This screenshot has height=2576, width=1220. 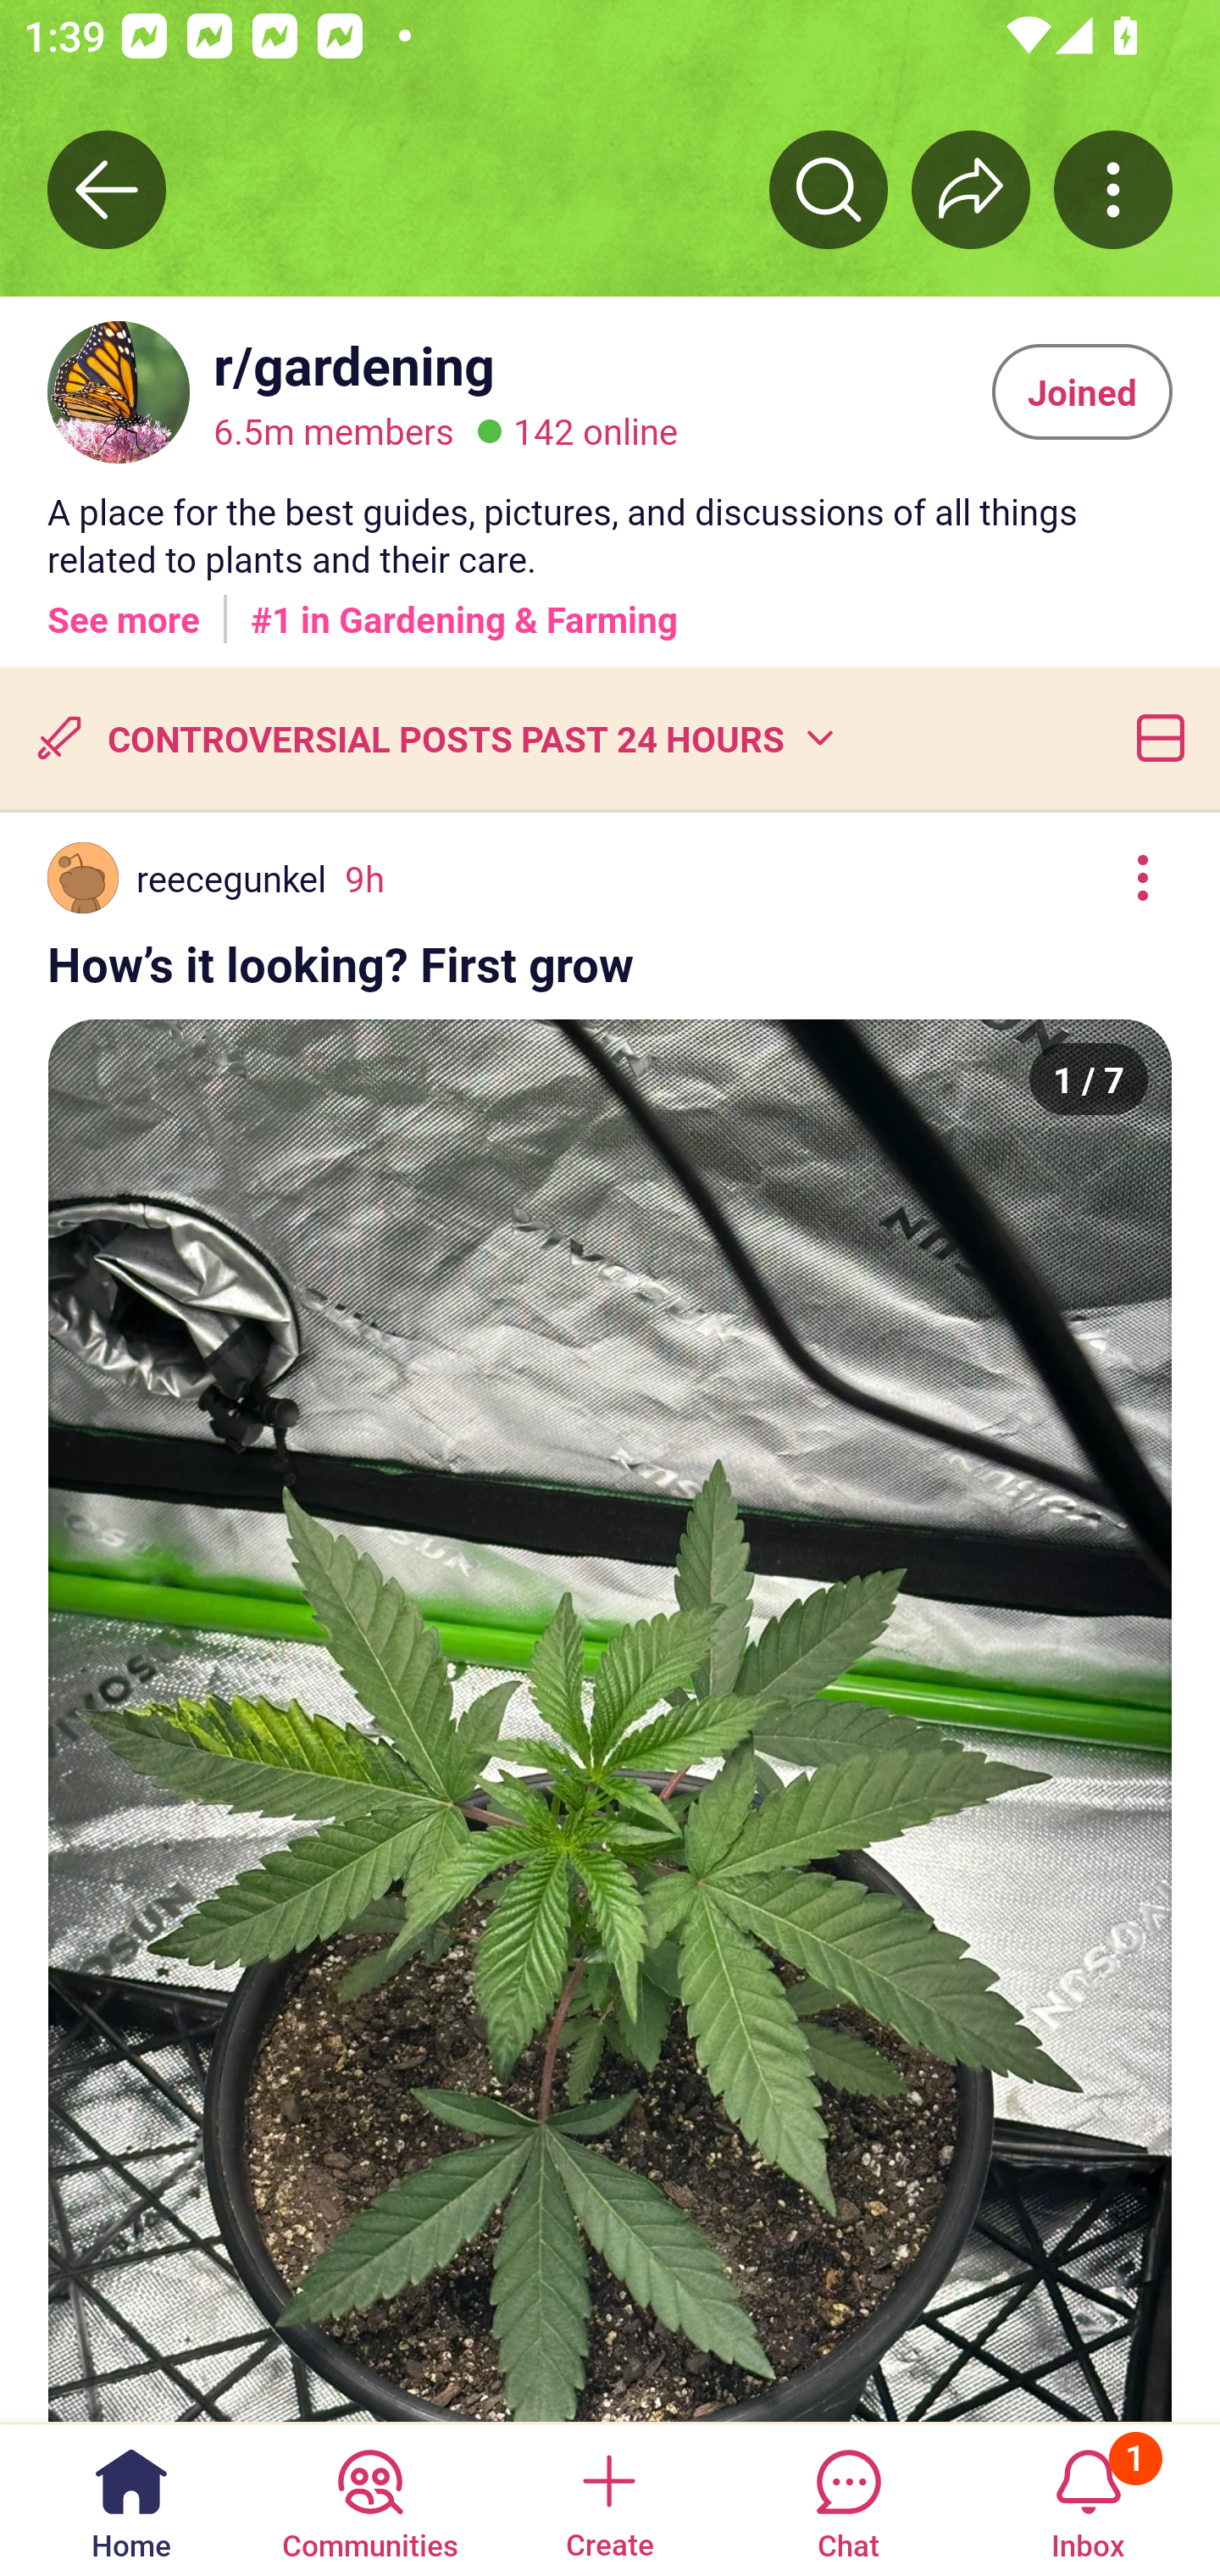 What do you see at coordinates (1154, 737) in the screenshot?
I see `Card` at bounding box center [1154, 737].